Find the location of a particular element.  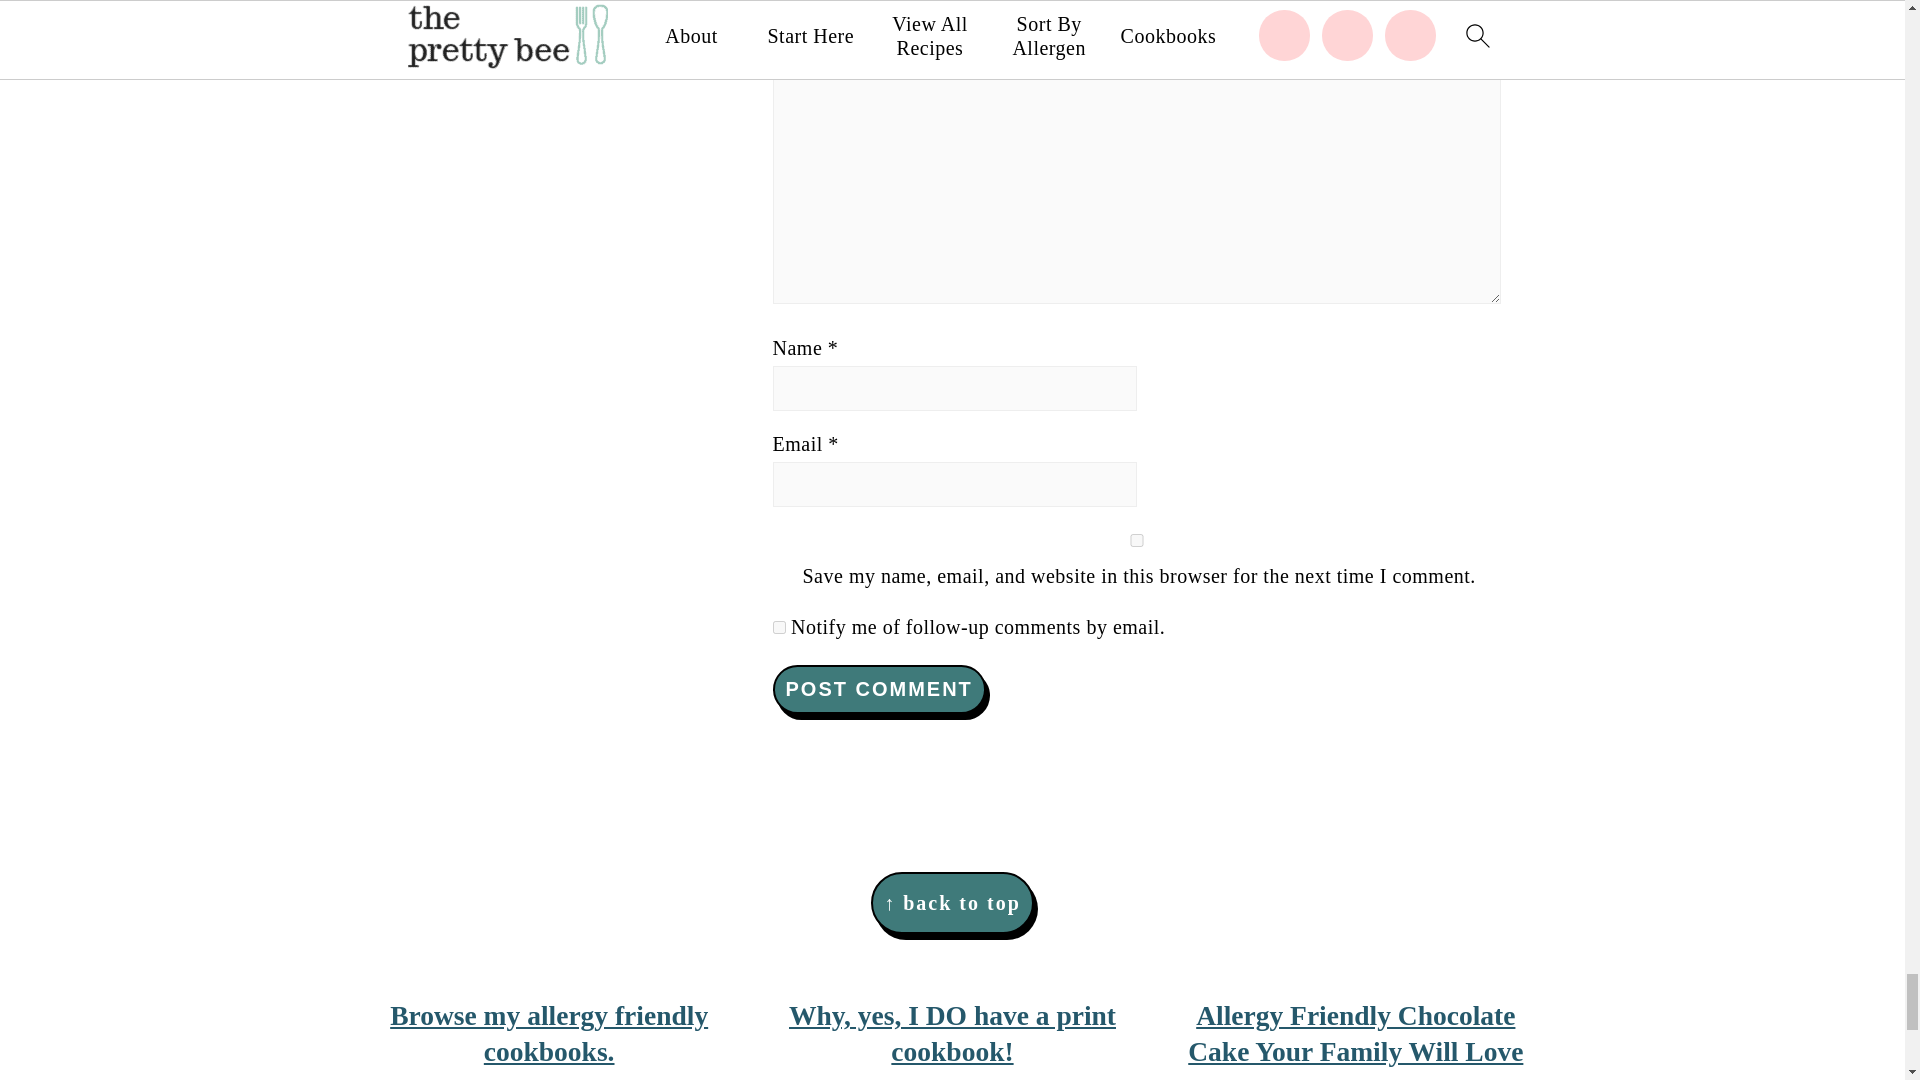

Post Comment is located at coordinates (878, 689).